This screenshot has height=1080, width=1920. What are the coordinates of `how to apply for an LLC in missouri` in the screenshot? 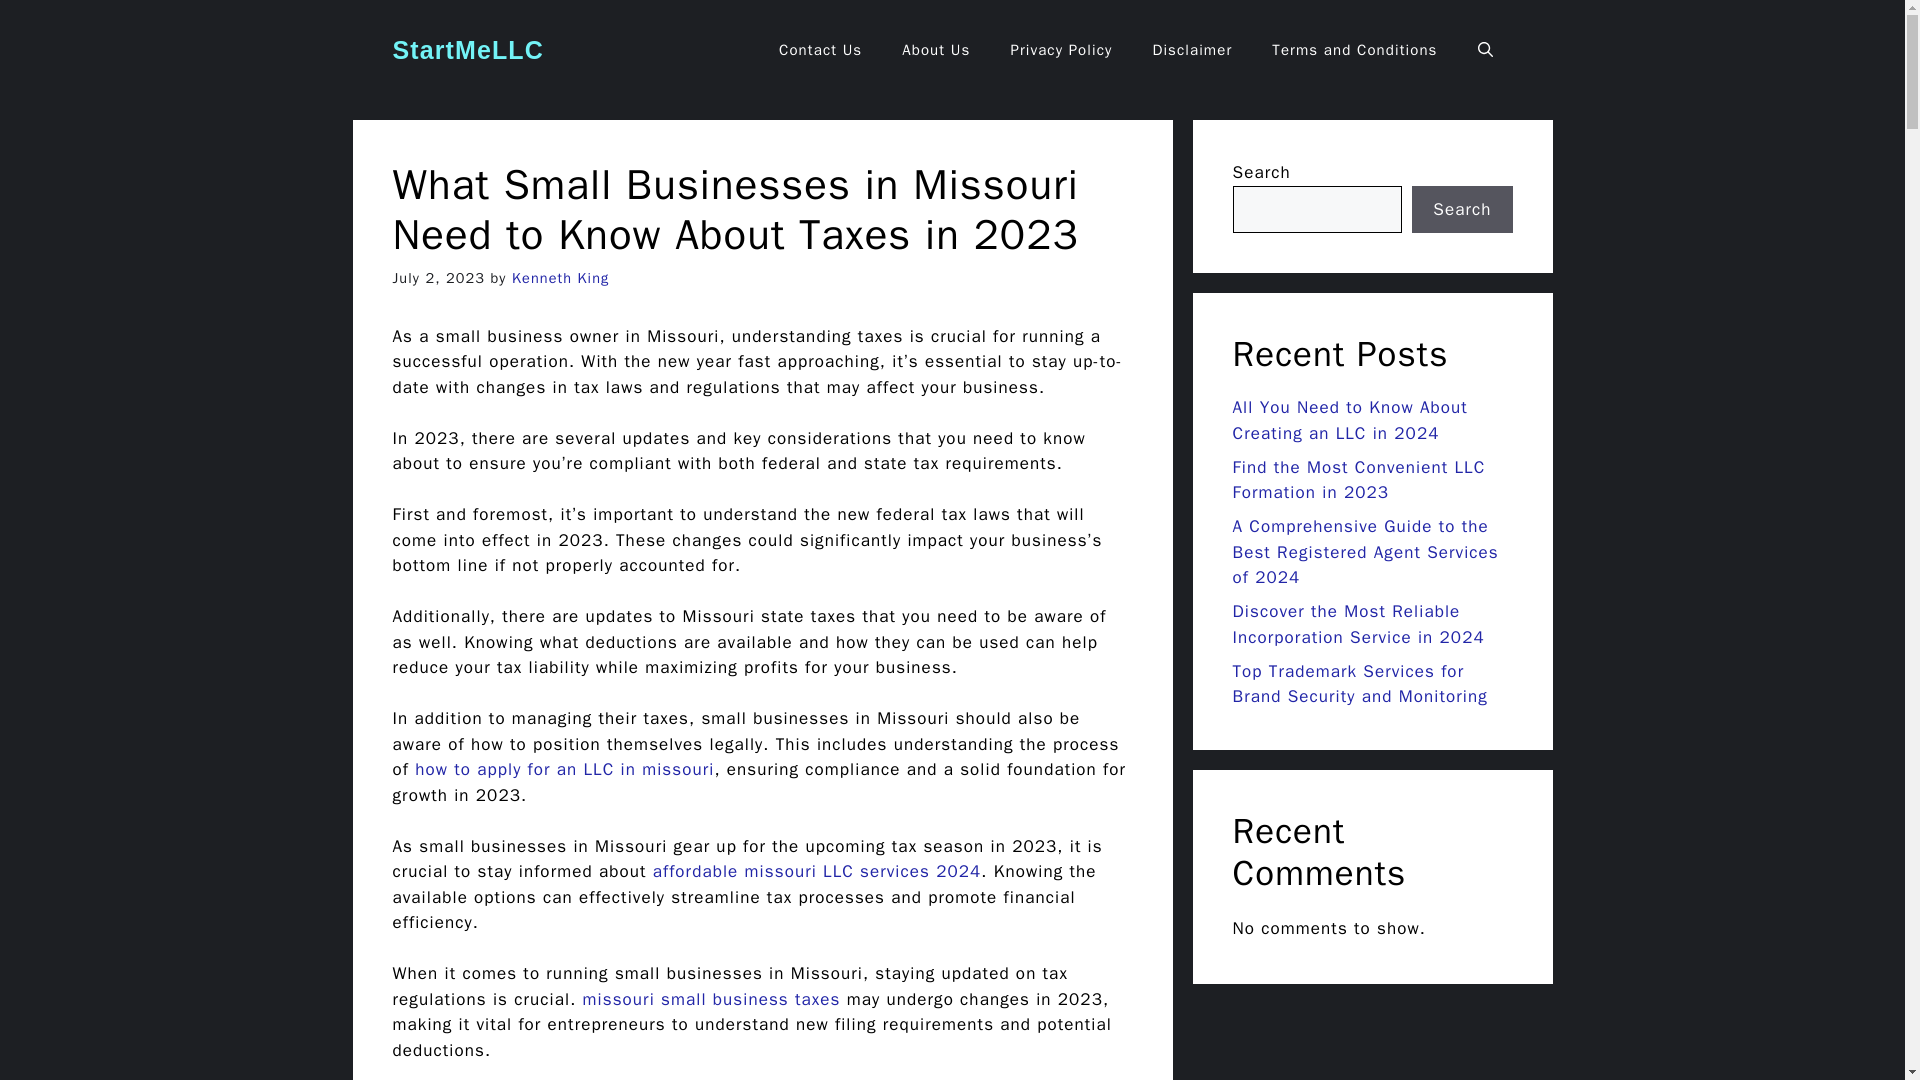 It's located at (564, 769).